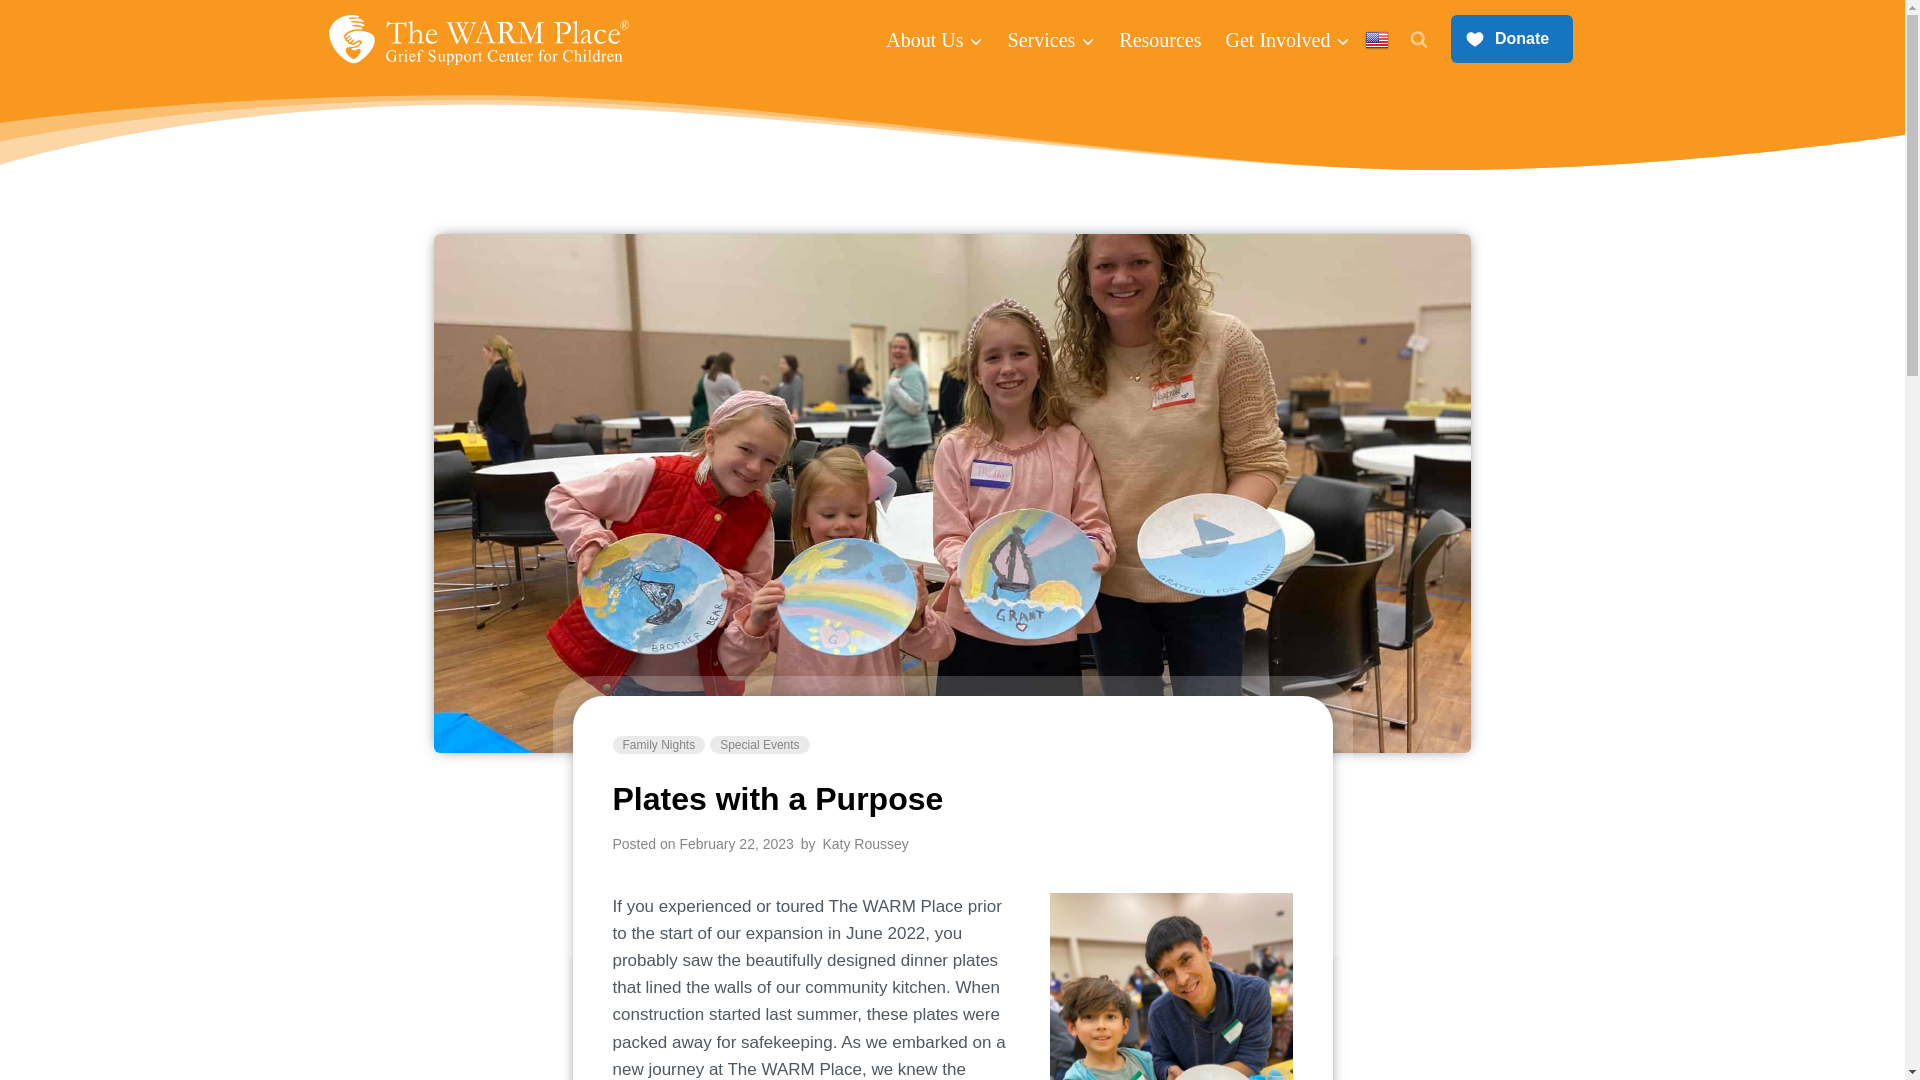  Describe the element at coordinates (1288, 40) in the screenshot. I see `Get Involved` at that location.